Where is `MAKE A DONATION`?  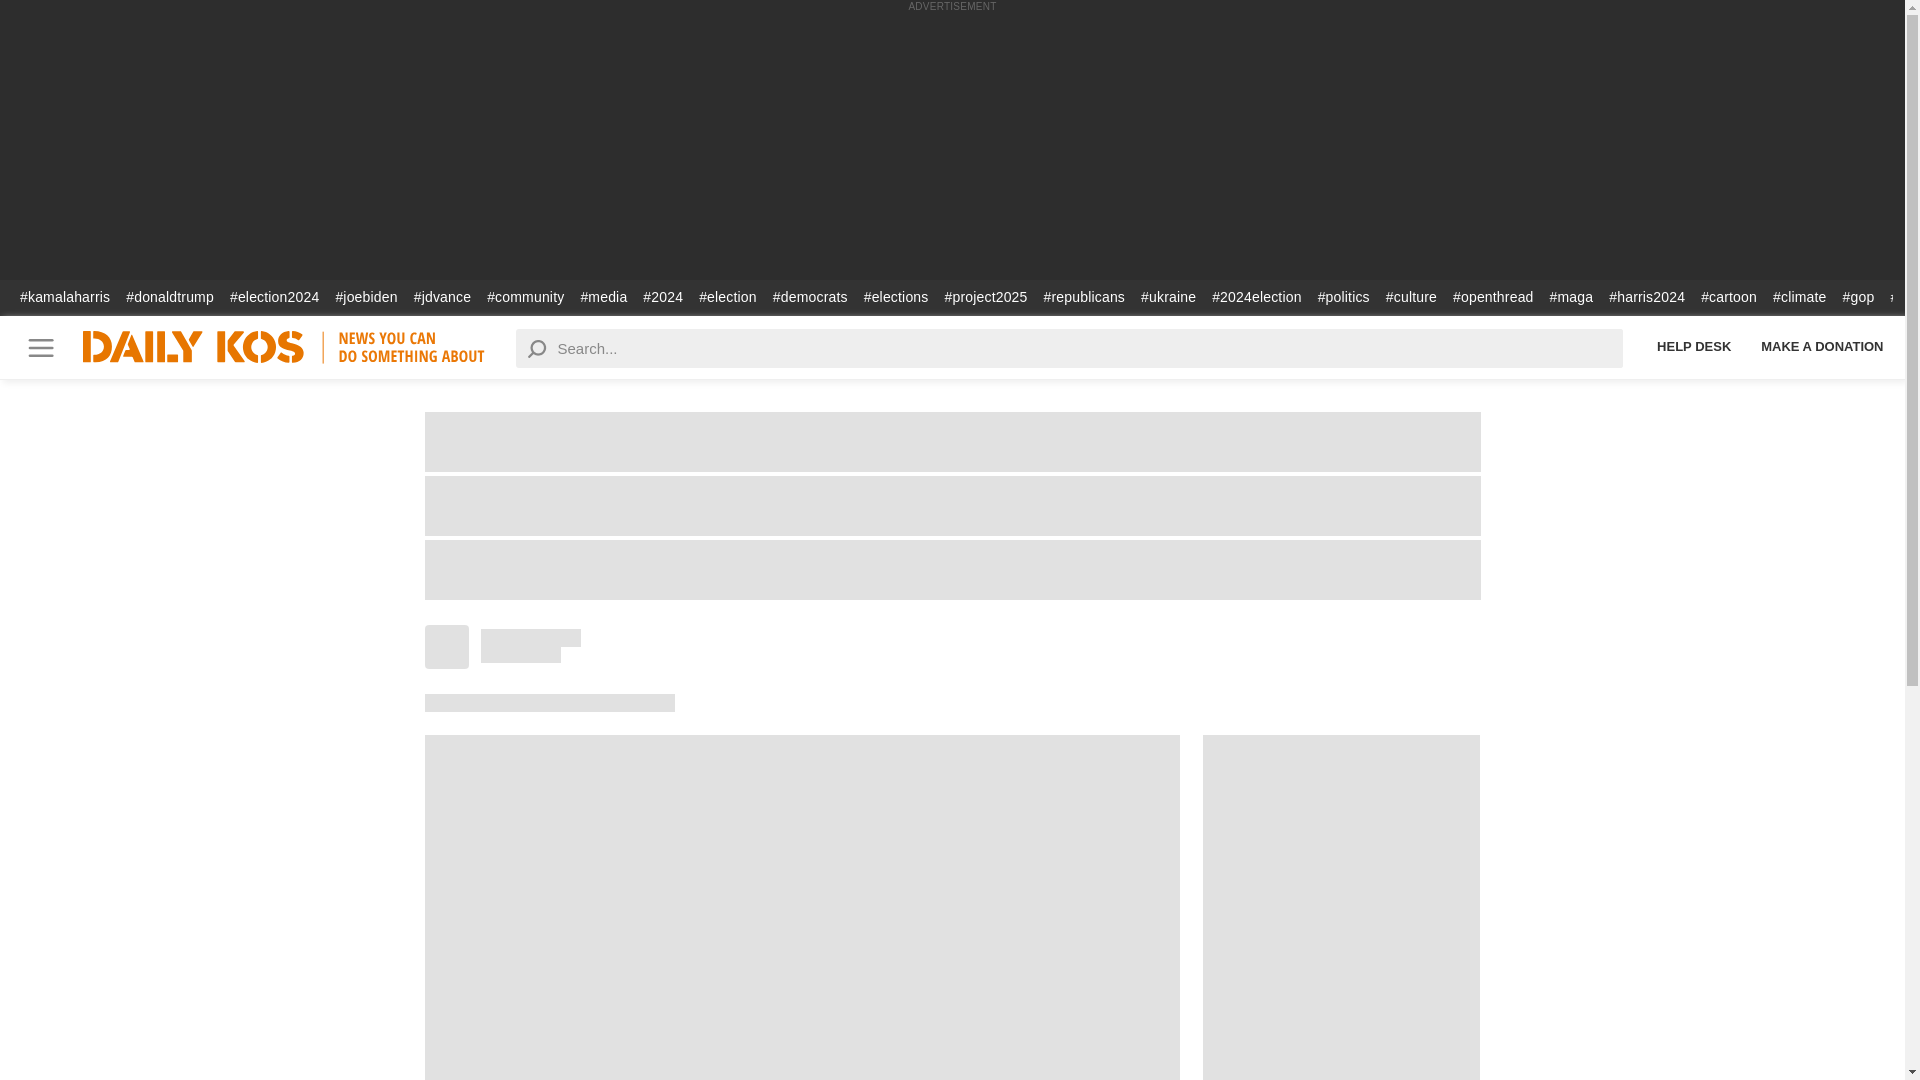 MAKE A DONATION is located at coordinates (1822, 346).